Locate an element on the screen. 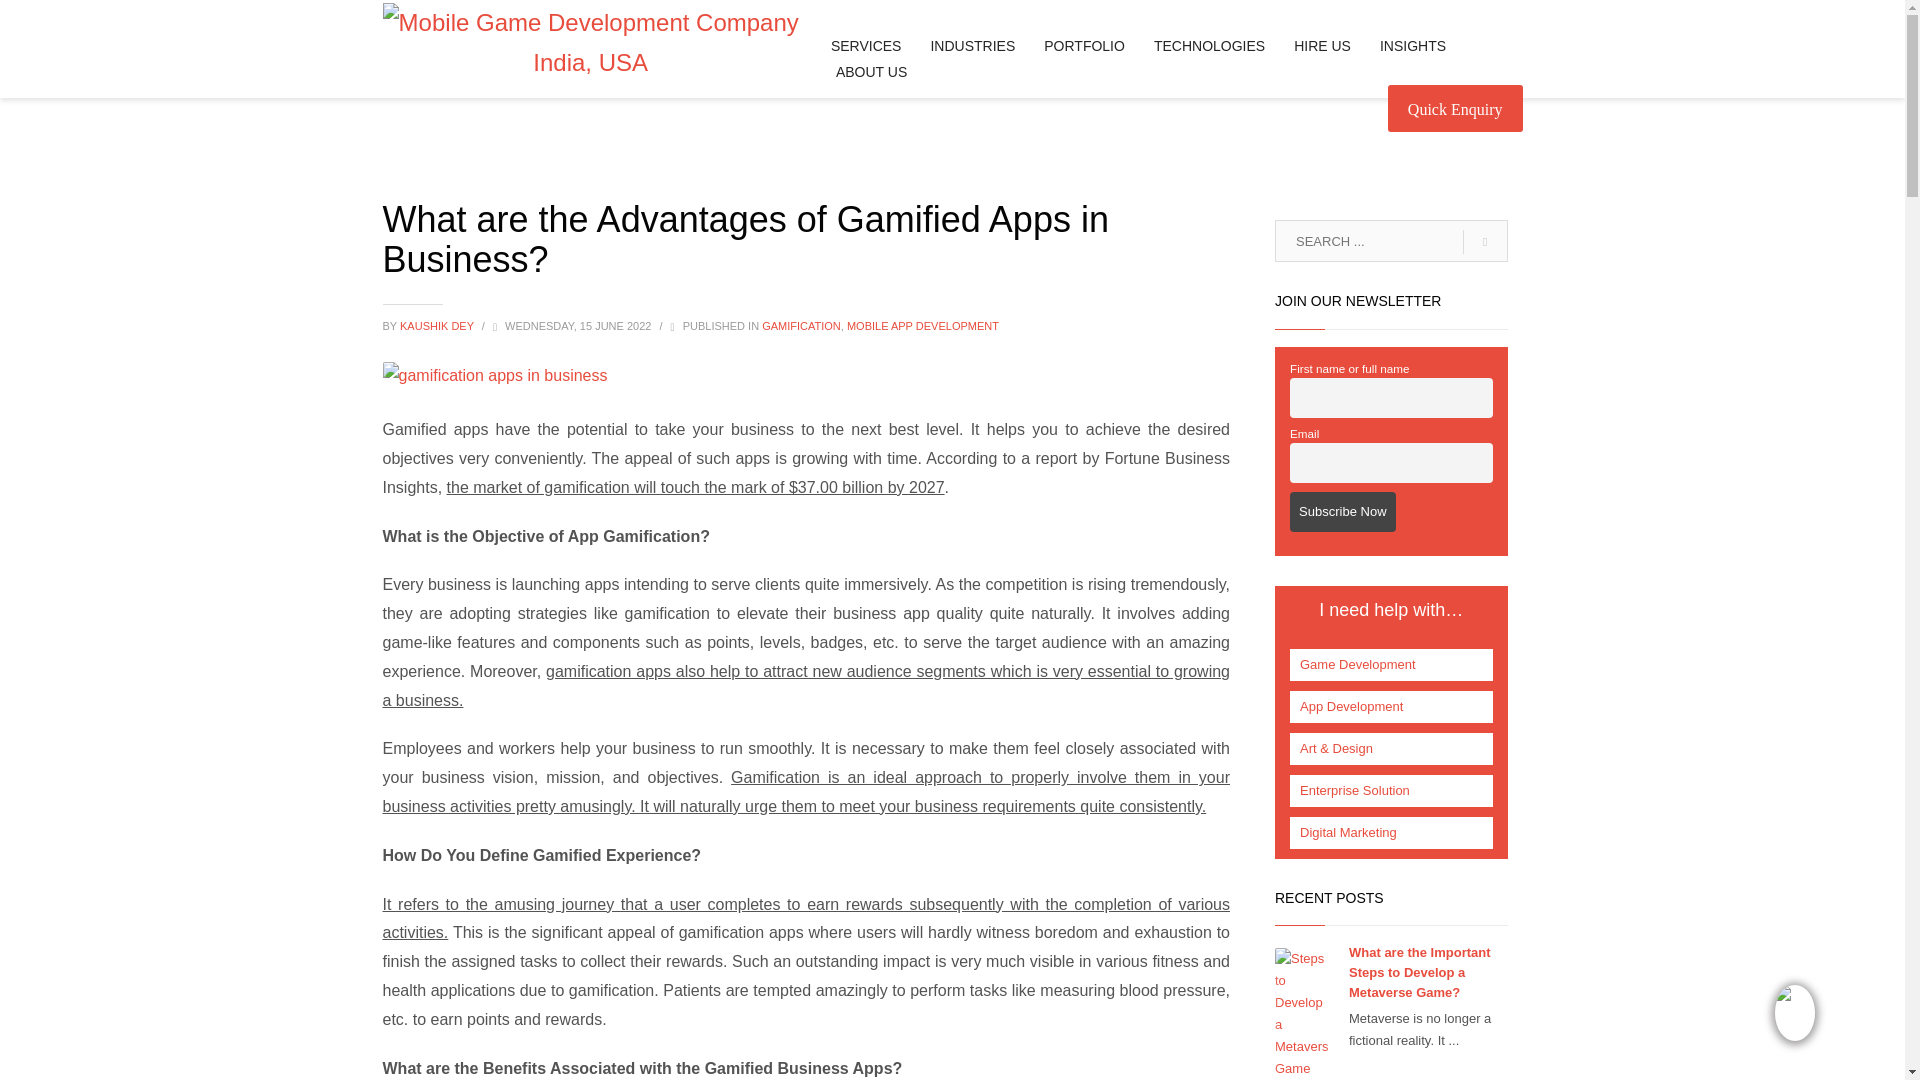  What are the Advantages of Gamified Apps in Business? is located at coordinates (494, 376).